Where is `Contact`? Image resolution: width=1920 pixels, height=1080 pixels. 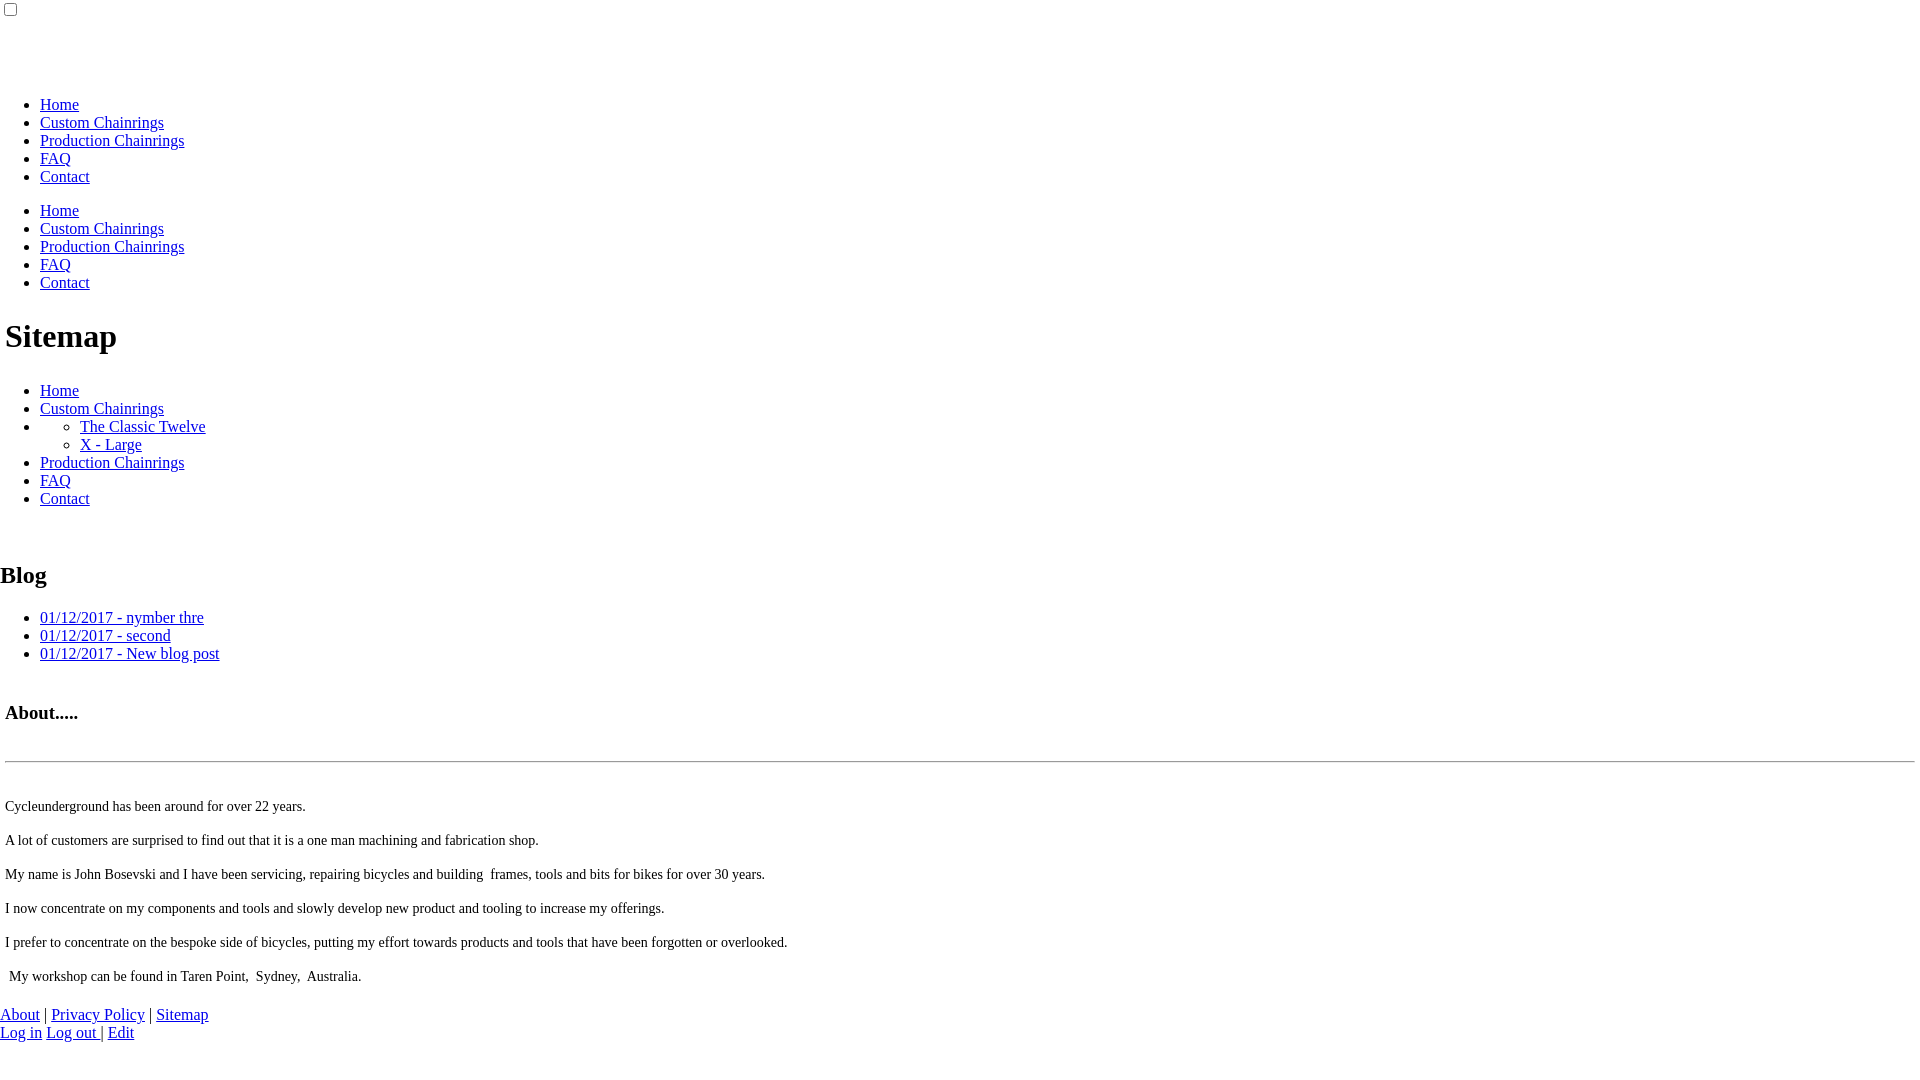
Contact is located at coordinates (65, 282).